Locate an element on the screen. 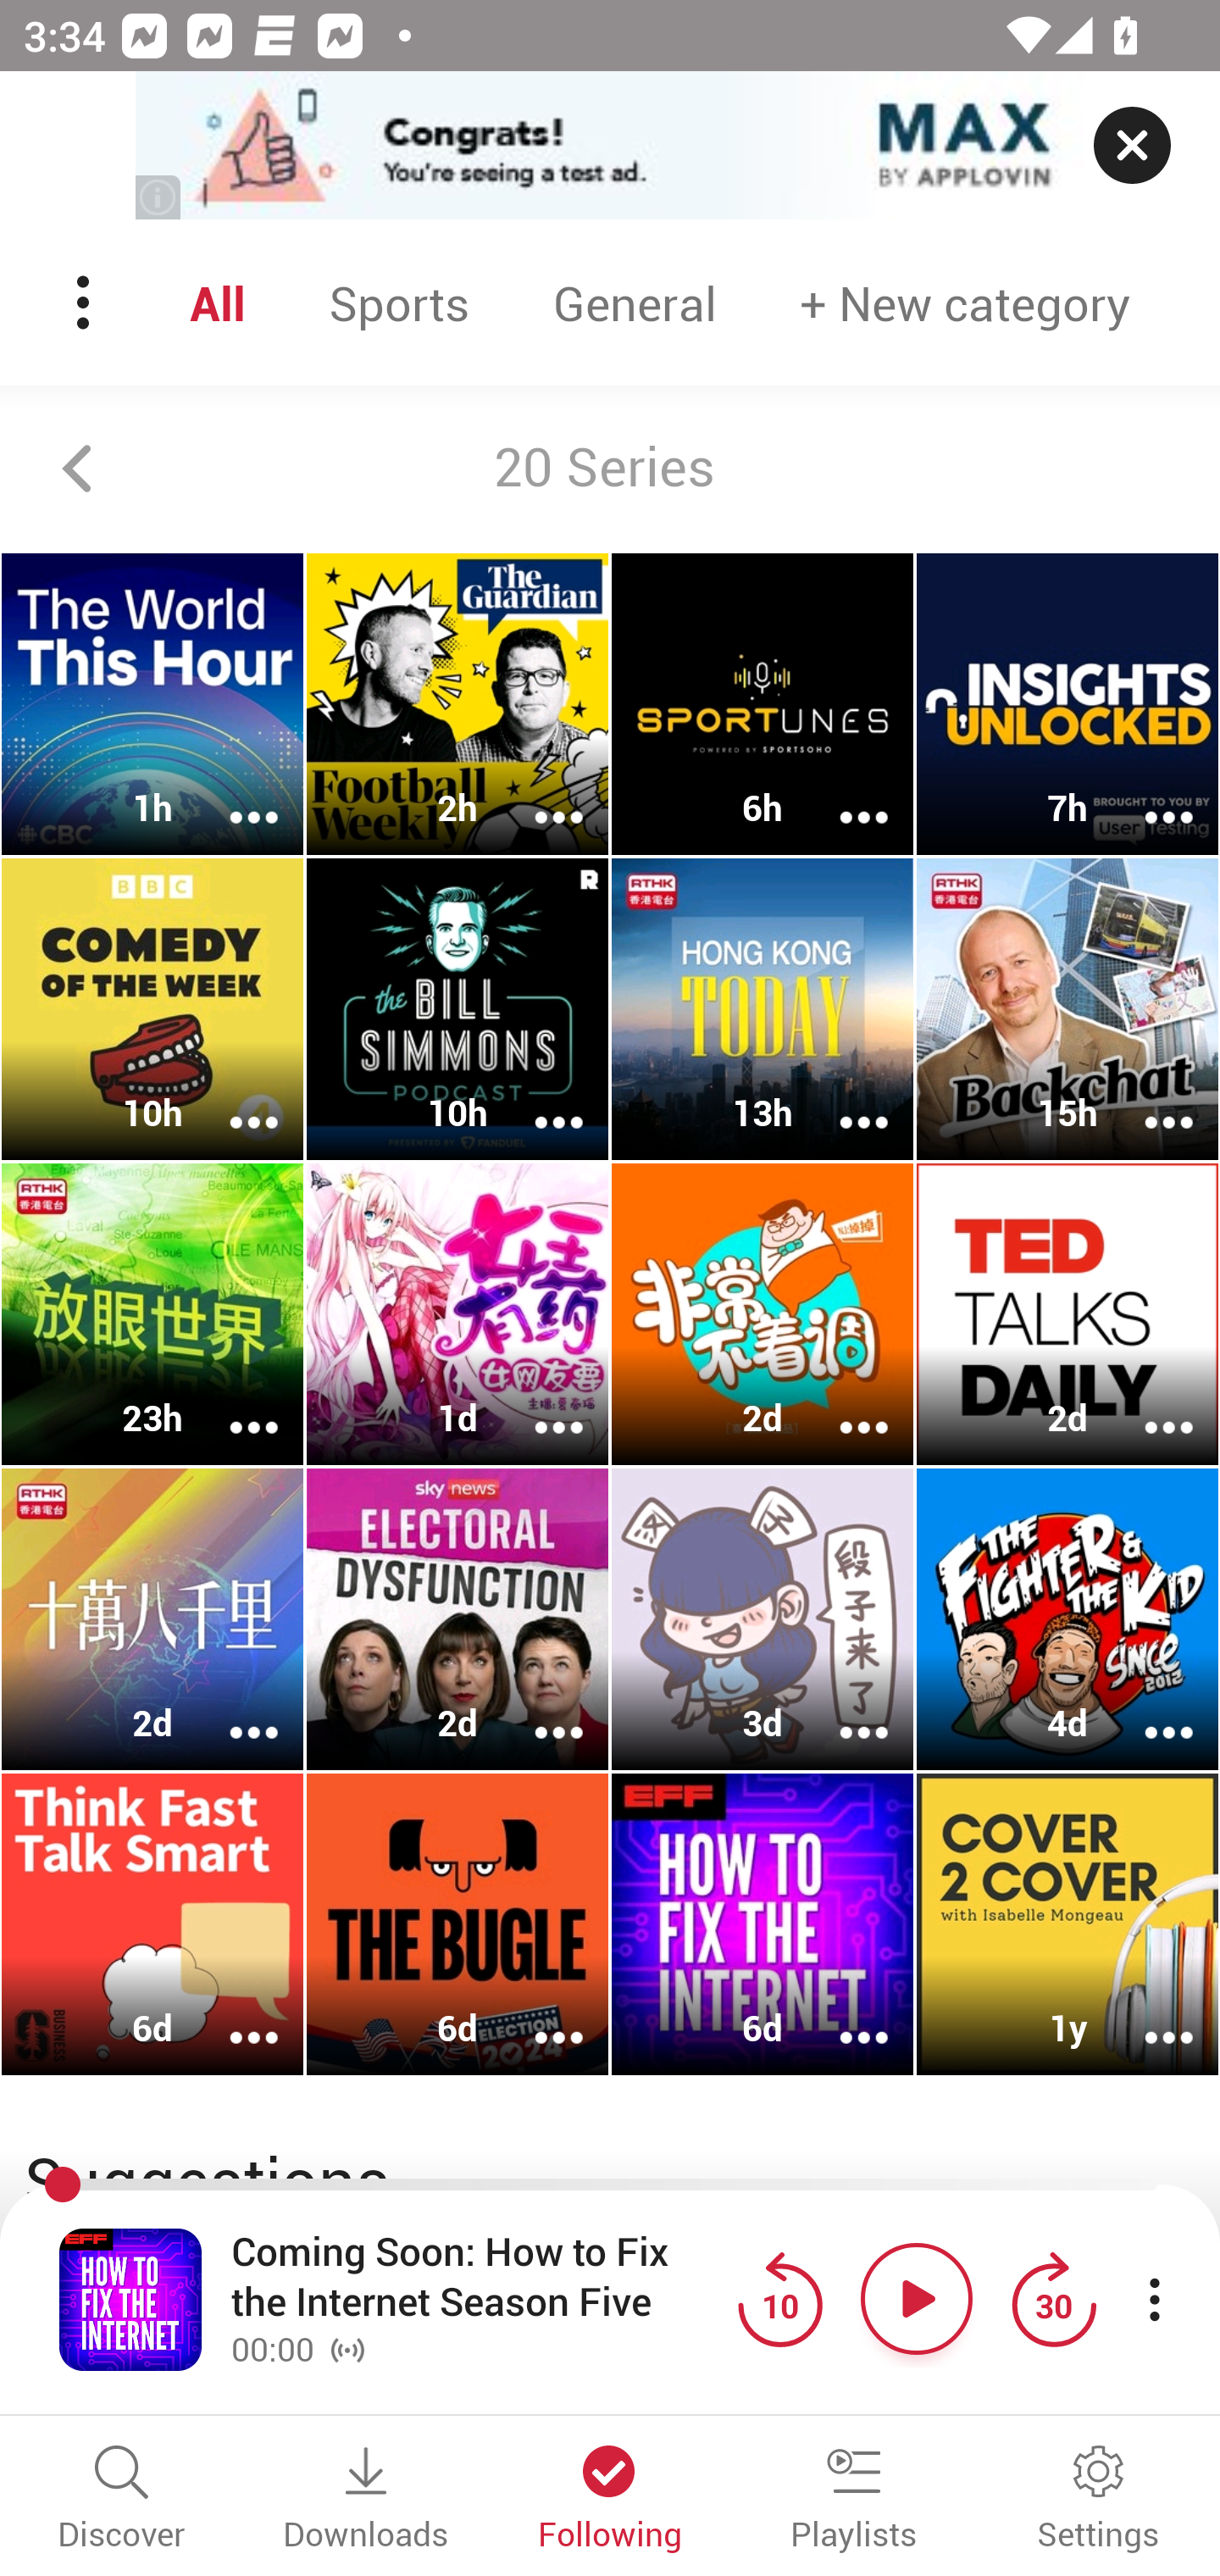 This screenshot has width=1220, height=2576. More options is located at coordinates (1147, 1710).